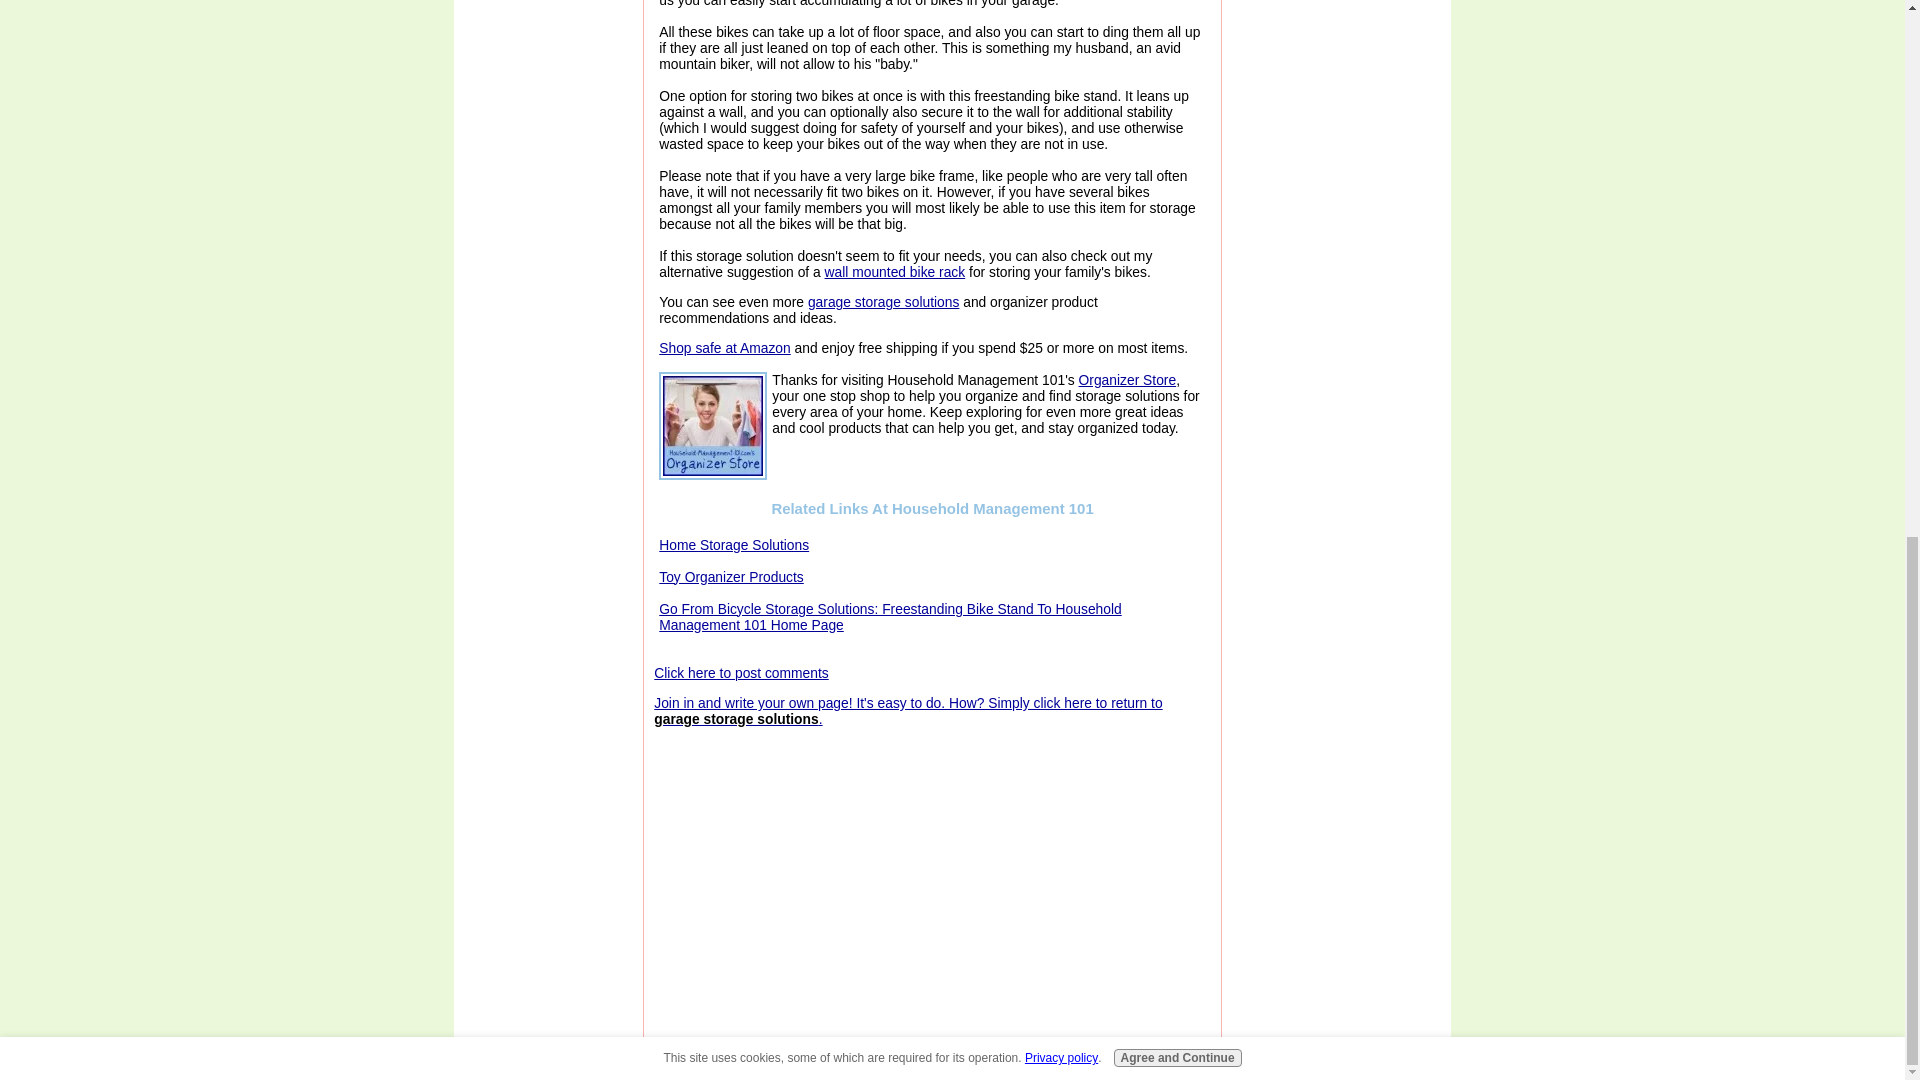  What do you see at coordinates (731, 577) in the screenshot?
I see `Toy Organizer Products` at bounding box center [731, 577].